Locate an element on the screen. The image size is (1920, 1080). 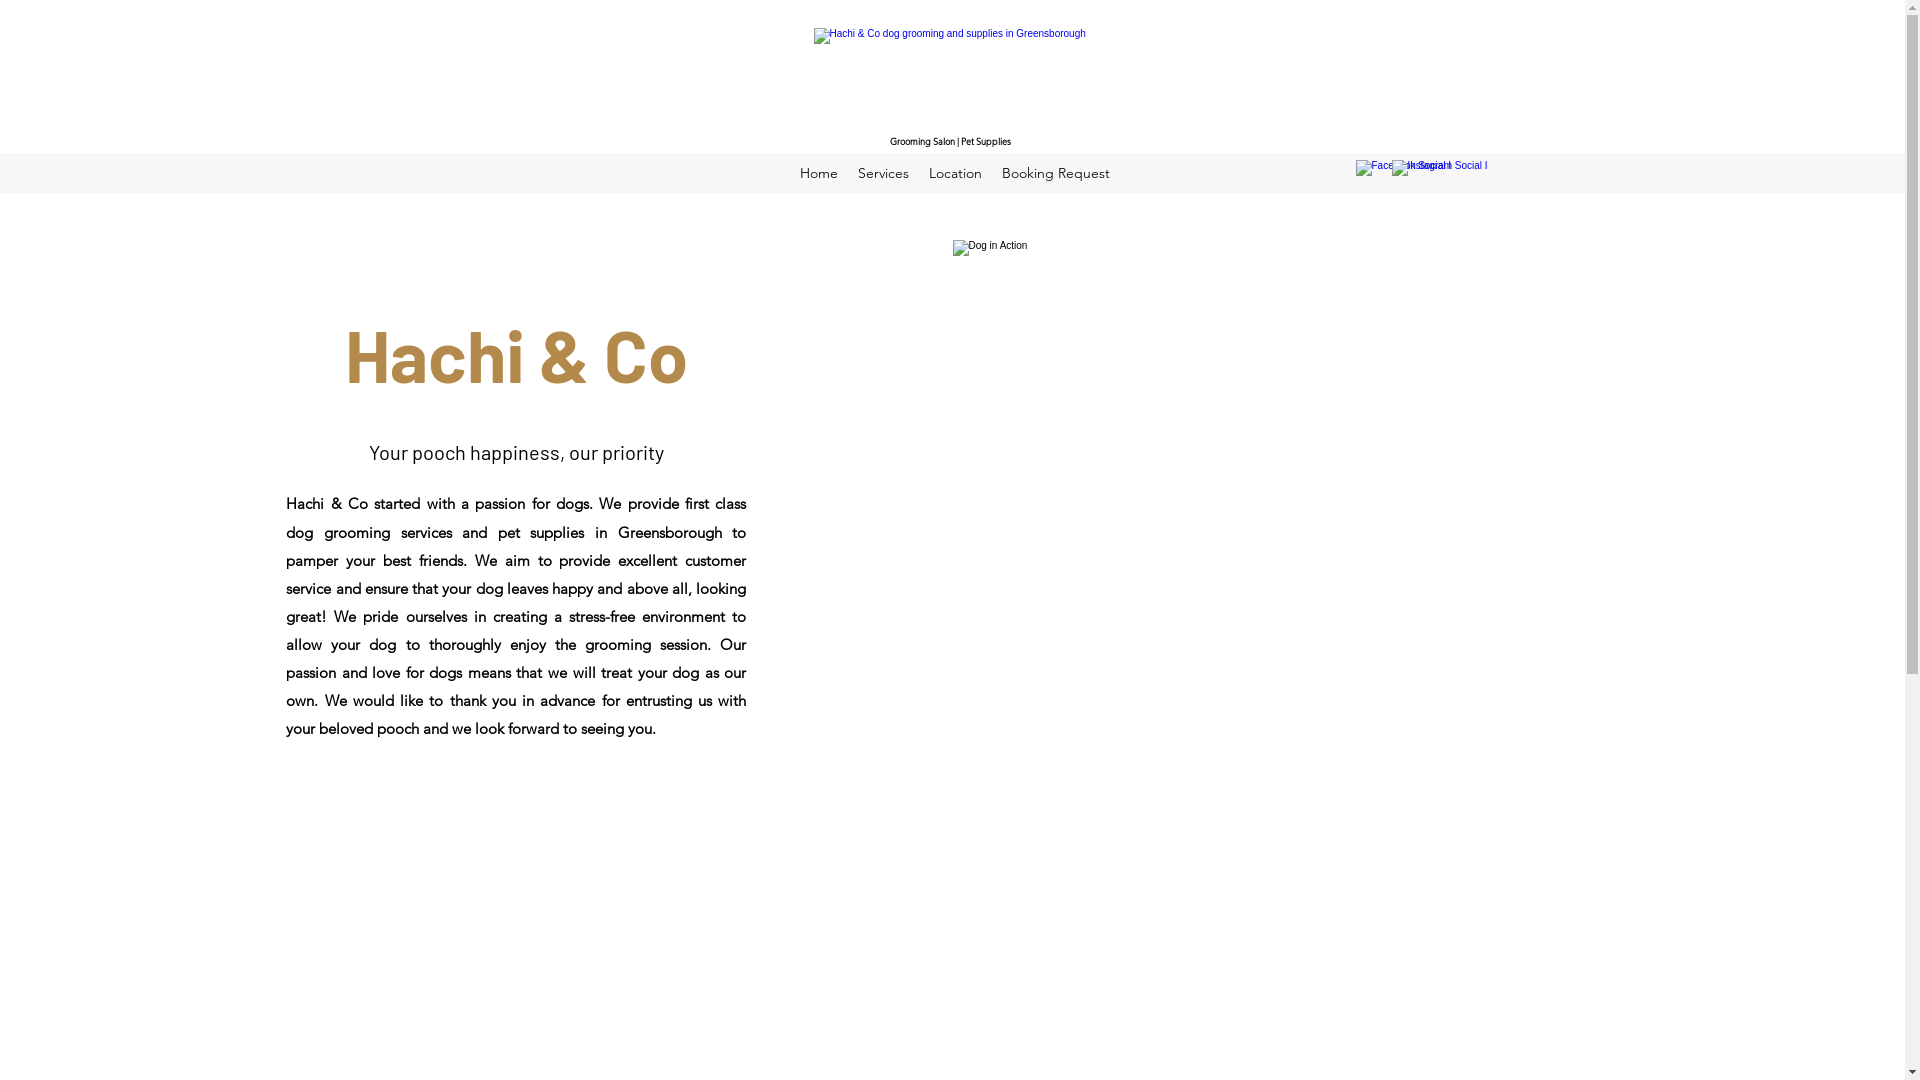
Location is located at coordinates (954, 173).